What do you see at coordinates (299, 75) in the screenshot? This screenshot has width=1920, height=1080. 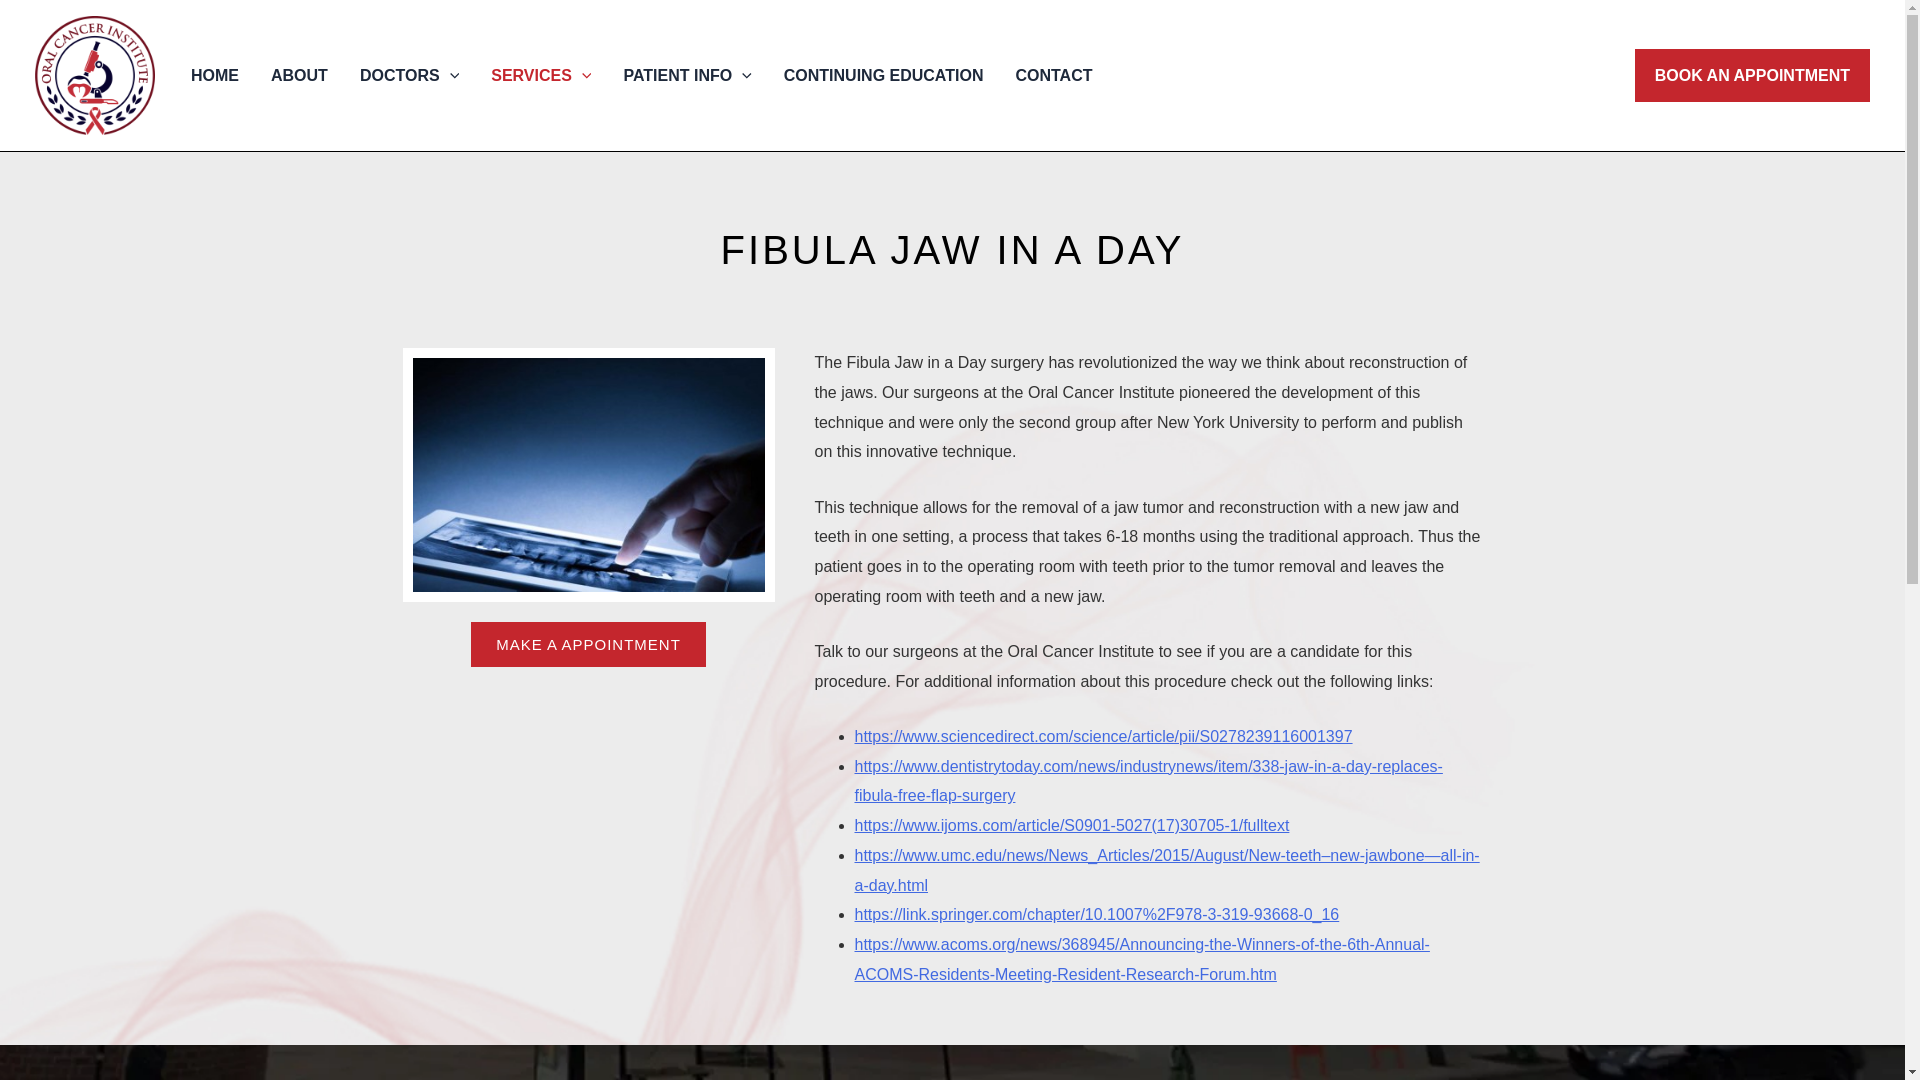 I see `ABOUT` at bounding box center [299, 75].